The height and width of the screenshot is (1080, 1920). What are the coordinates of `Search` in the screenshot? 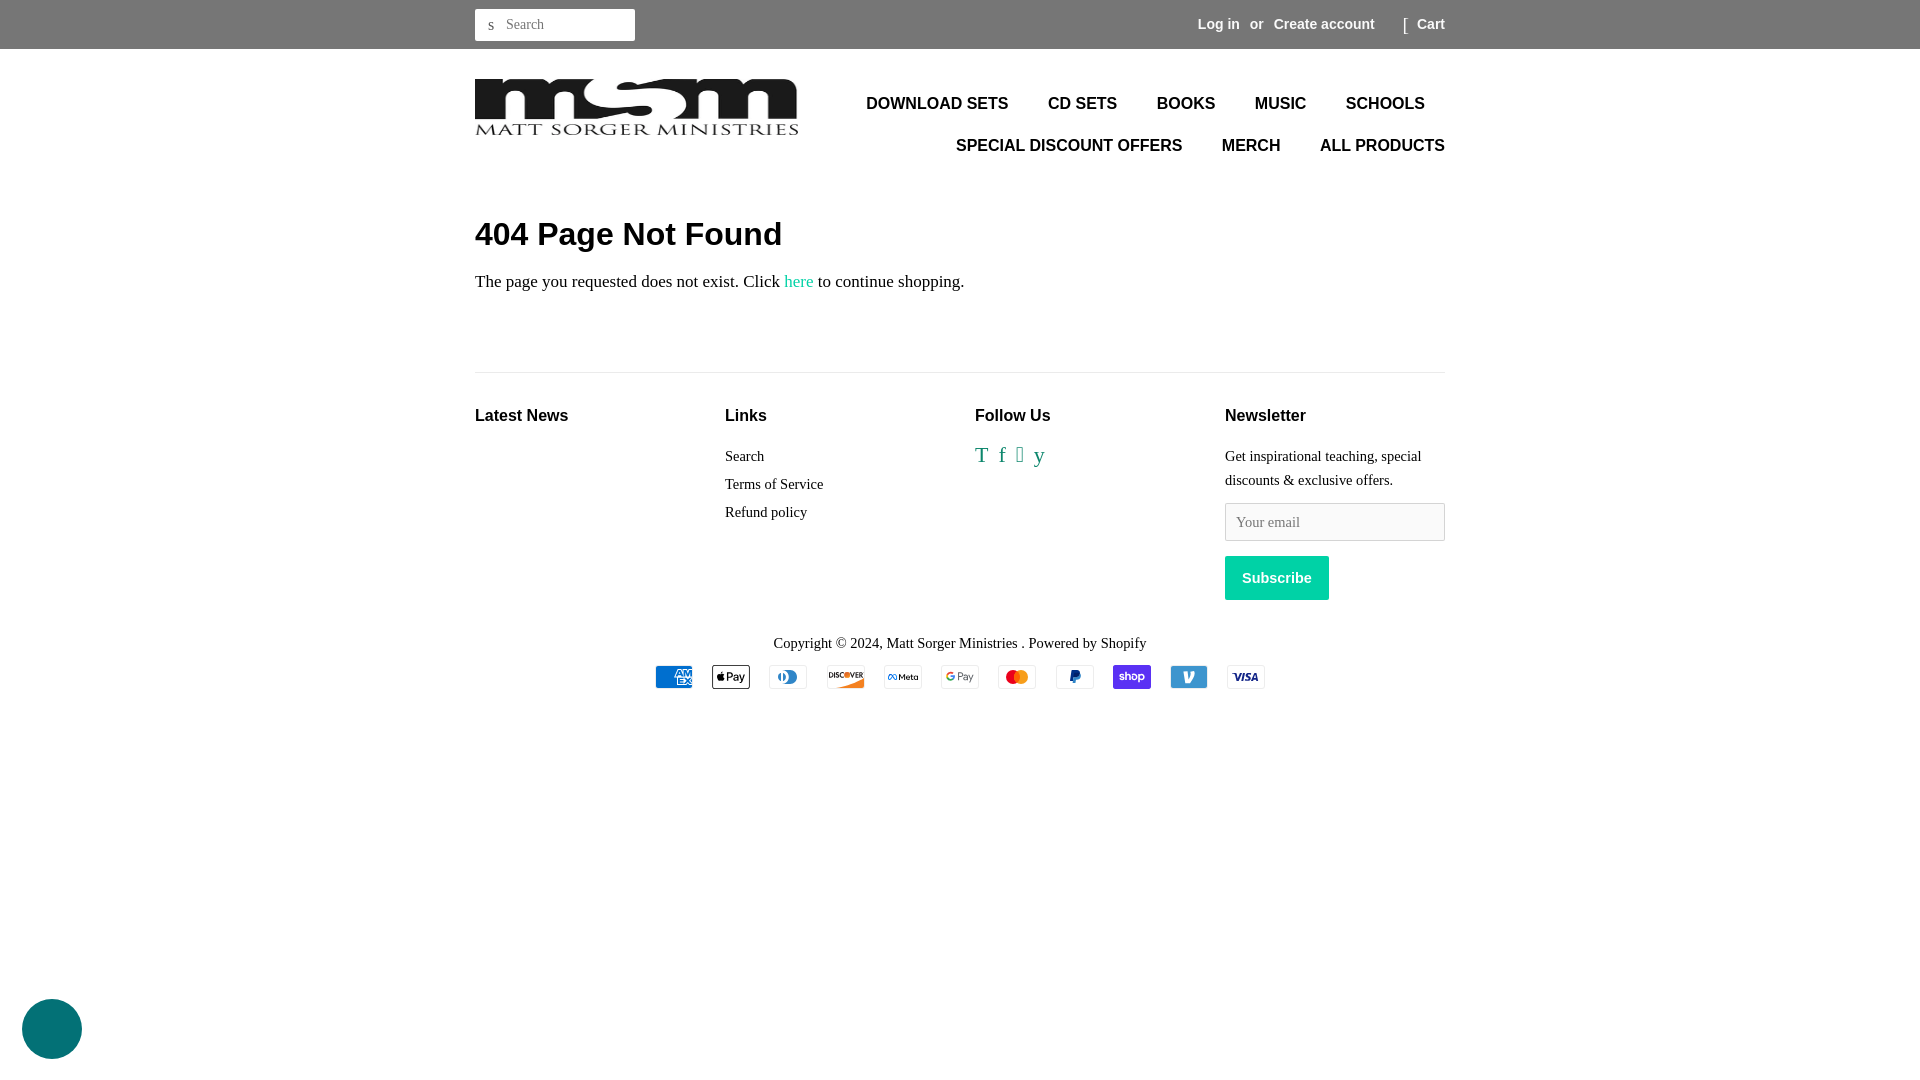 It's located at (744, 456).